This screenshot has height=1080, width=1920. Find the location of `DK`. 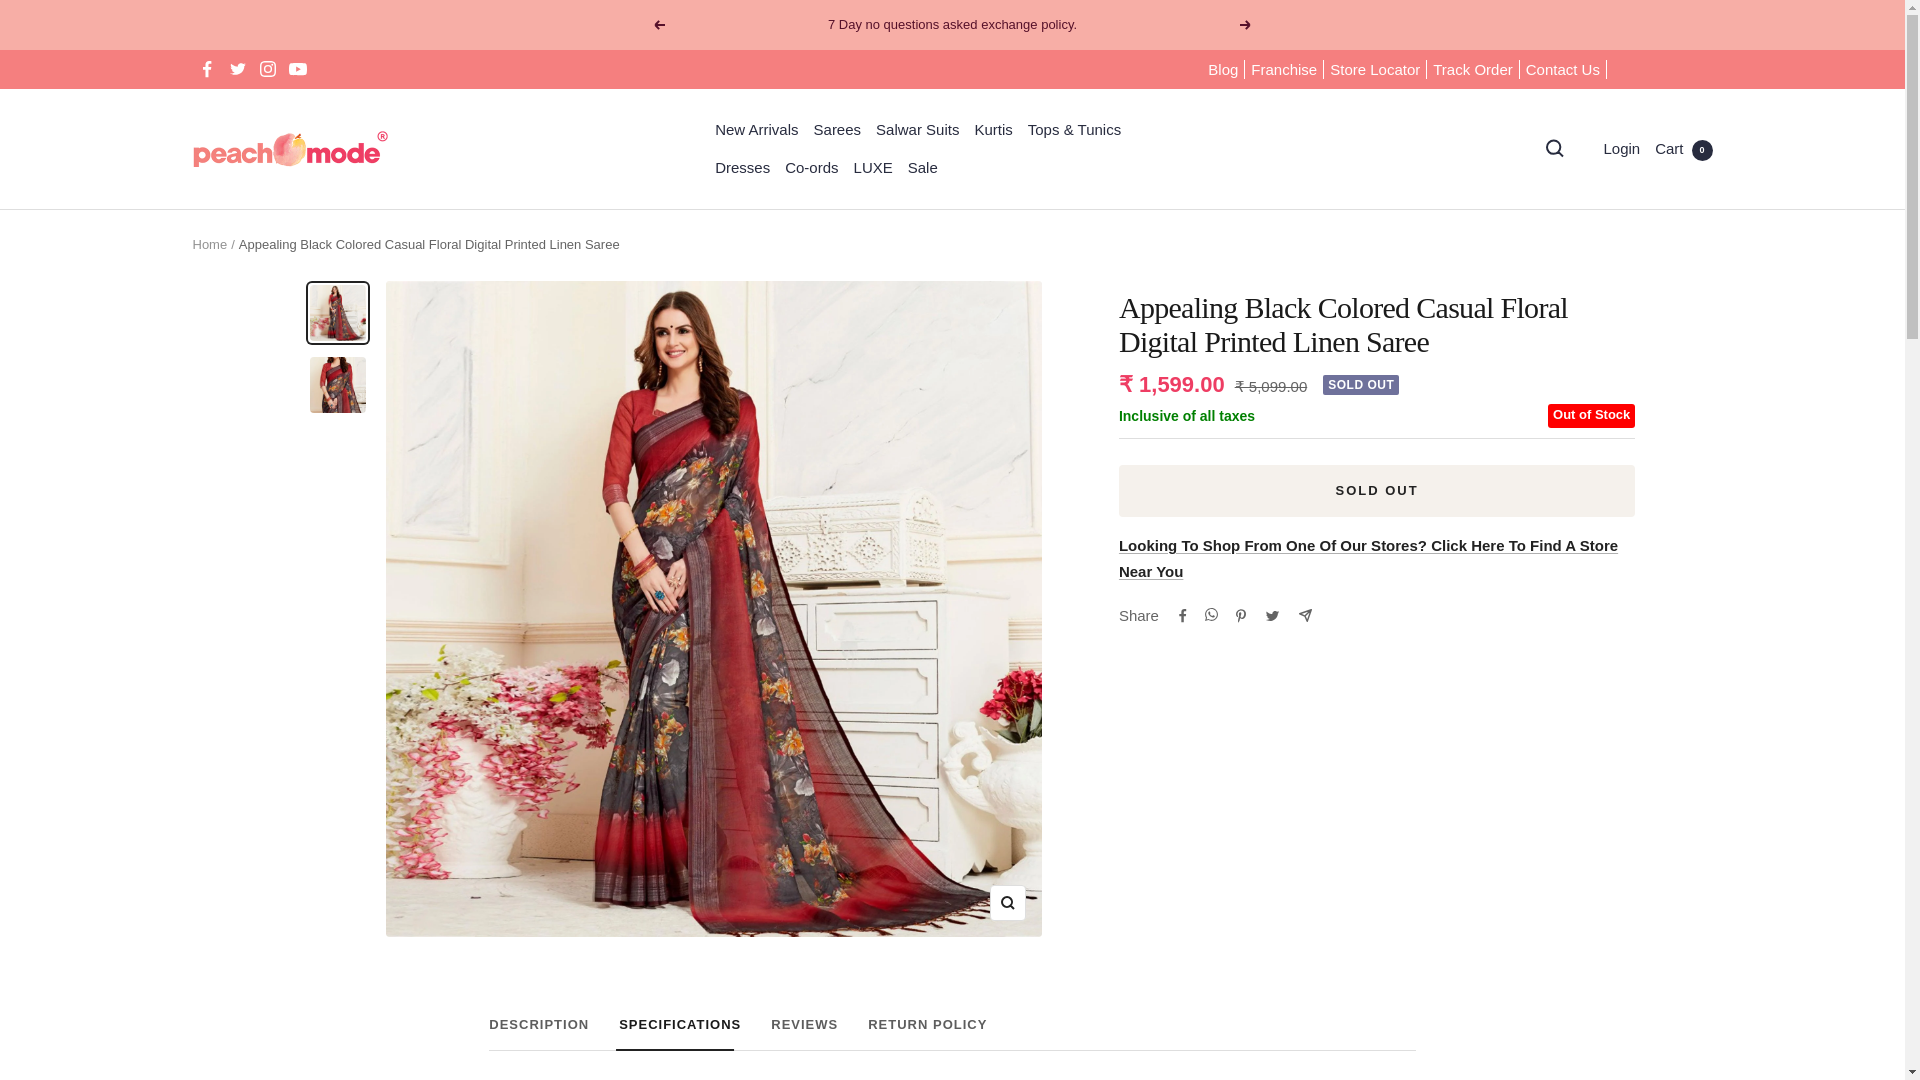

DK is located at coordinates (1584, 963).